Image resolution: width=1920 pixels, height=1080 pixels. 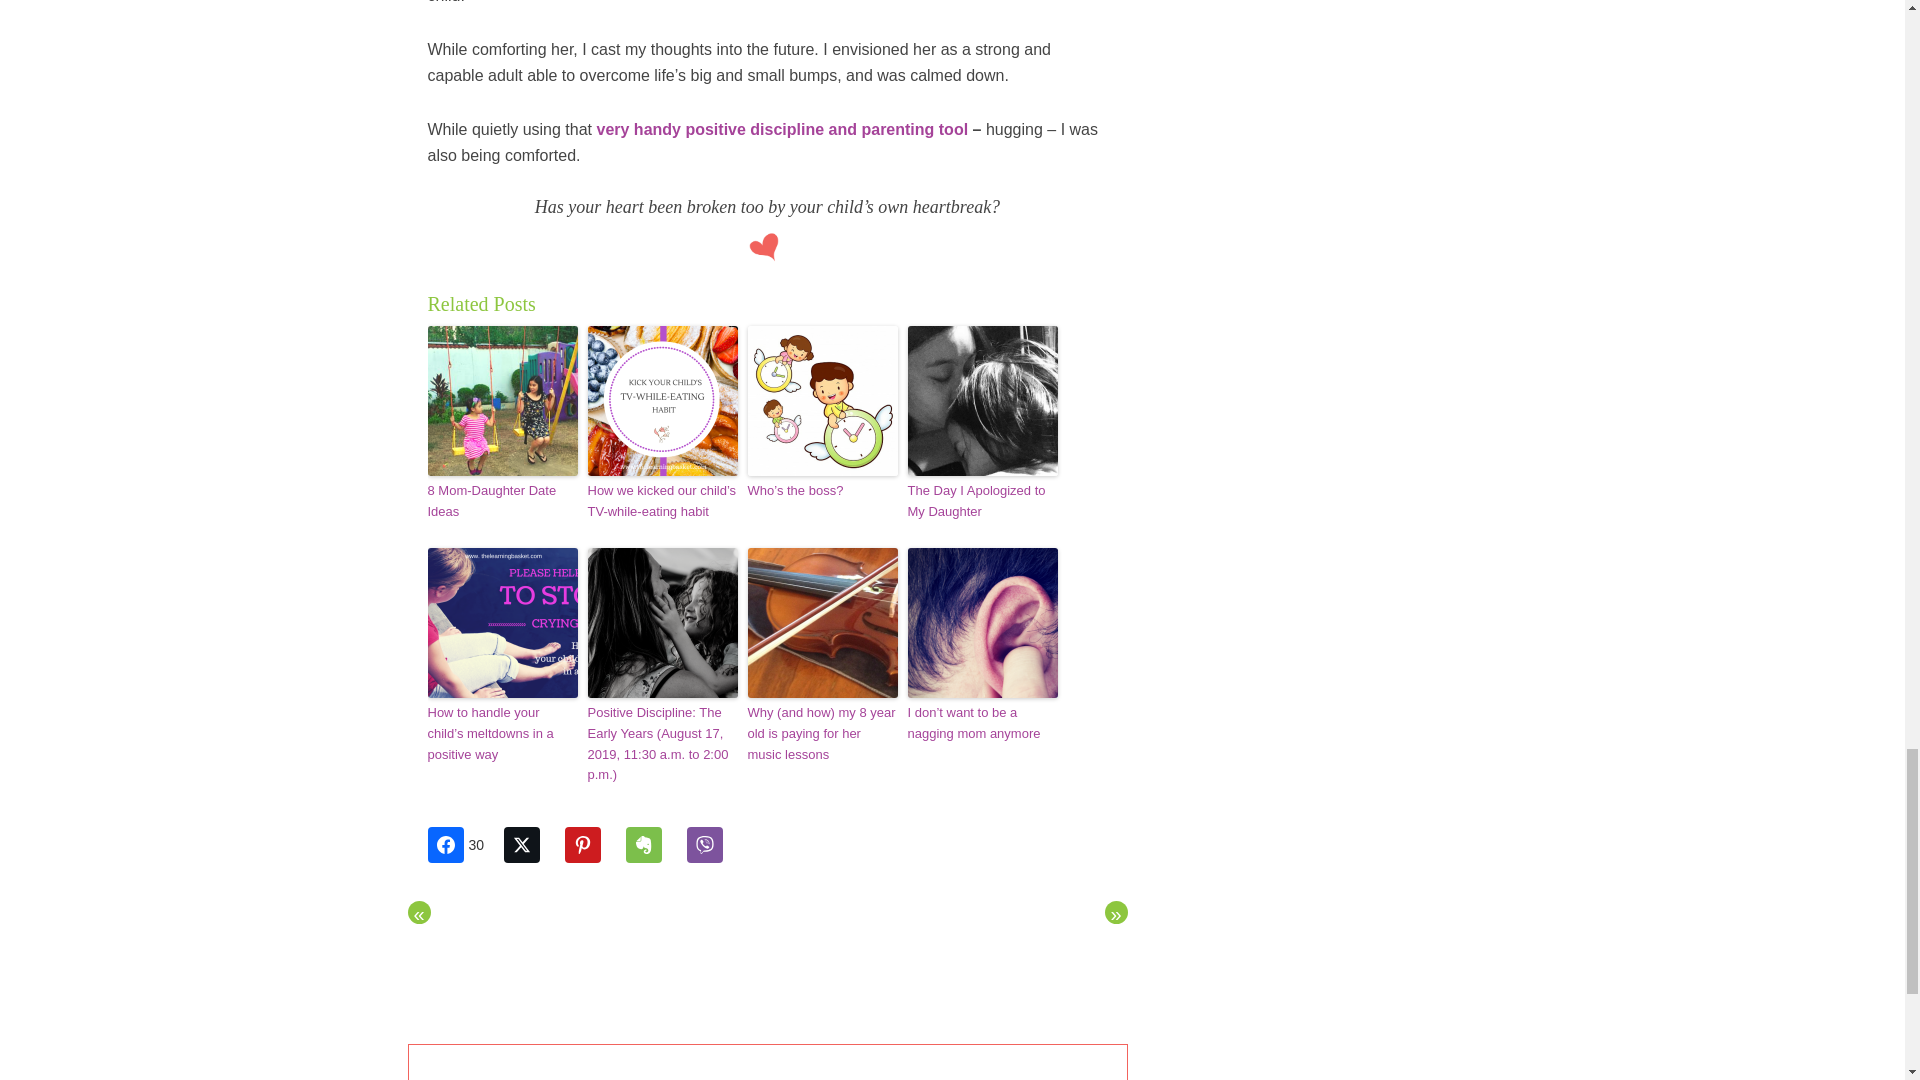 I want to click on Share on Evernote, so click(x=653, y=844).